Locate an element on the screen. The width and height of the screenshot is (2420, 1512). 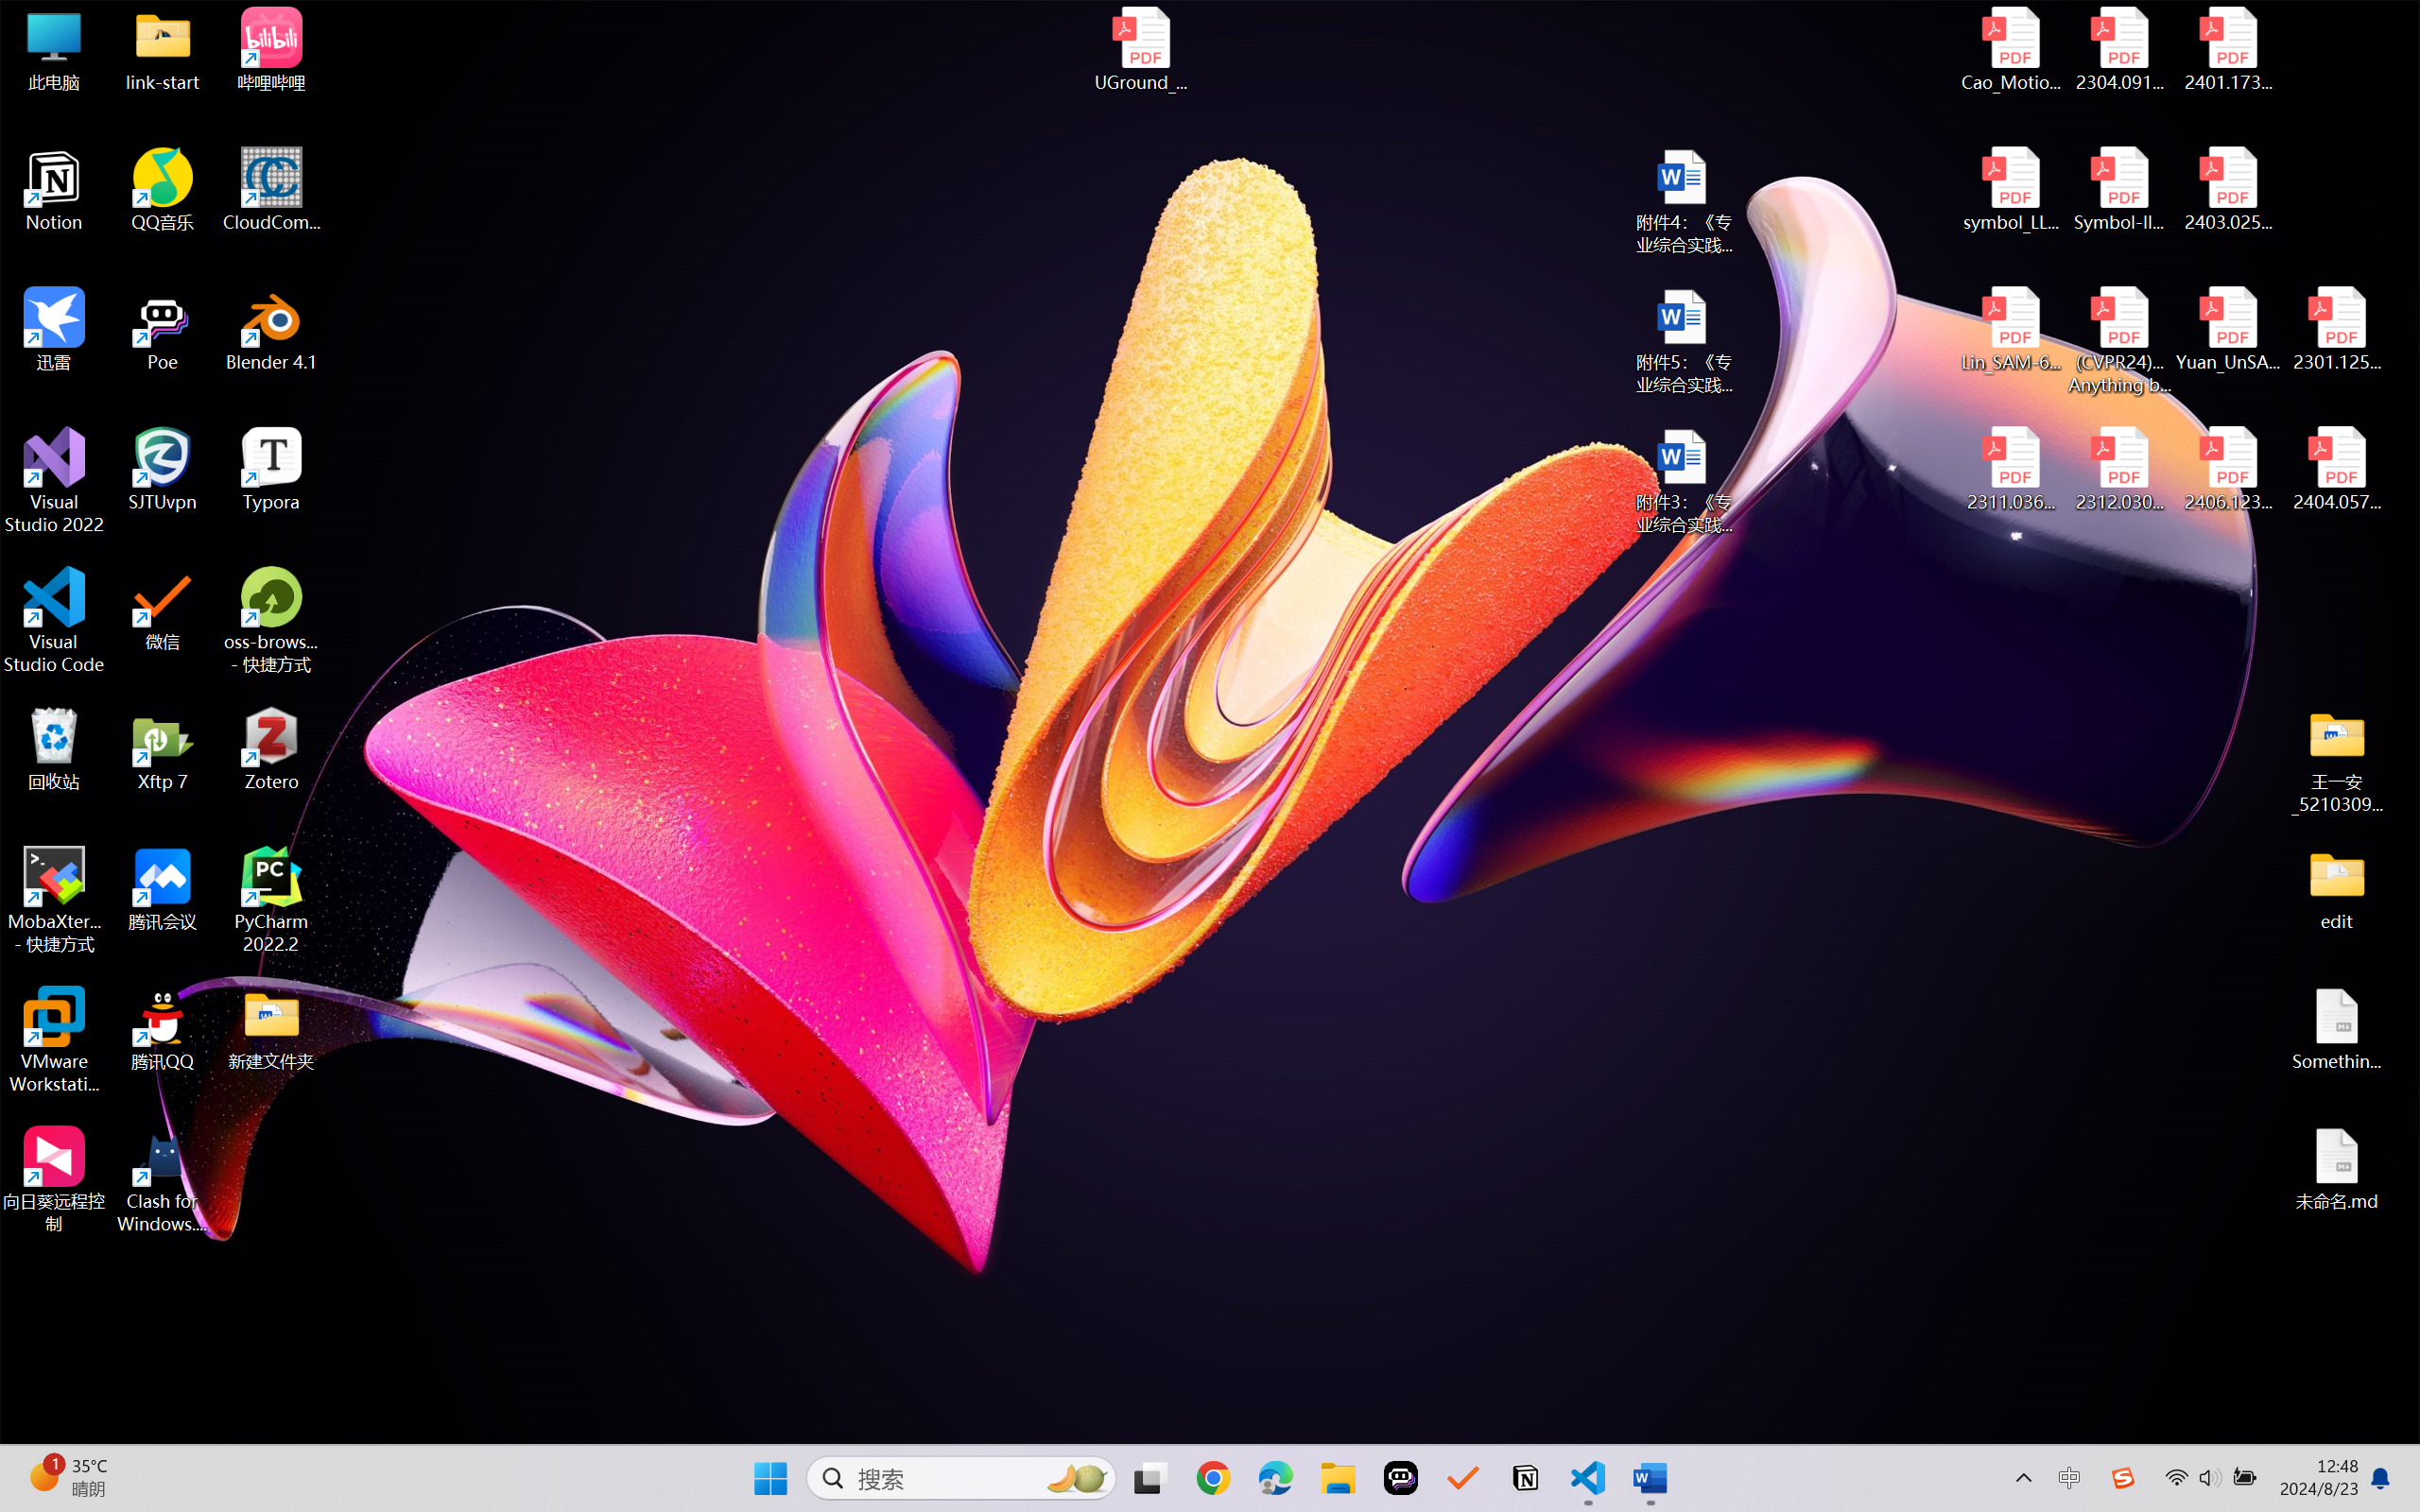
2404.05719v1.pdf is located at coordinates (2337, 470).